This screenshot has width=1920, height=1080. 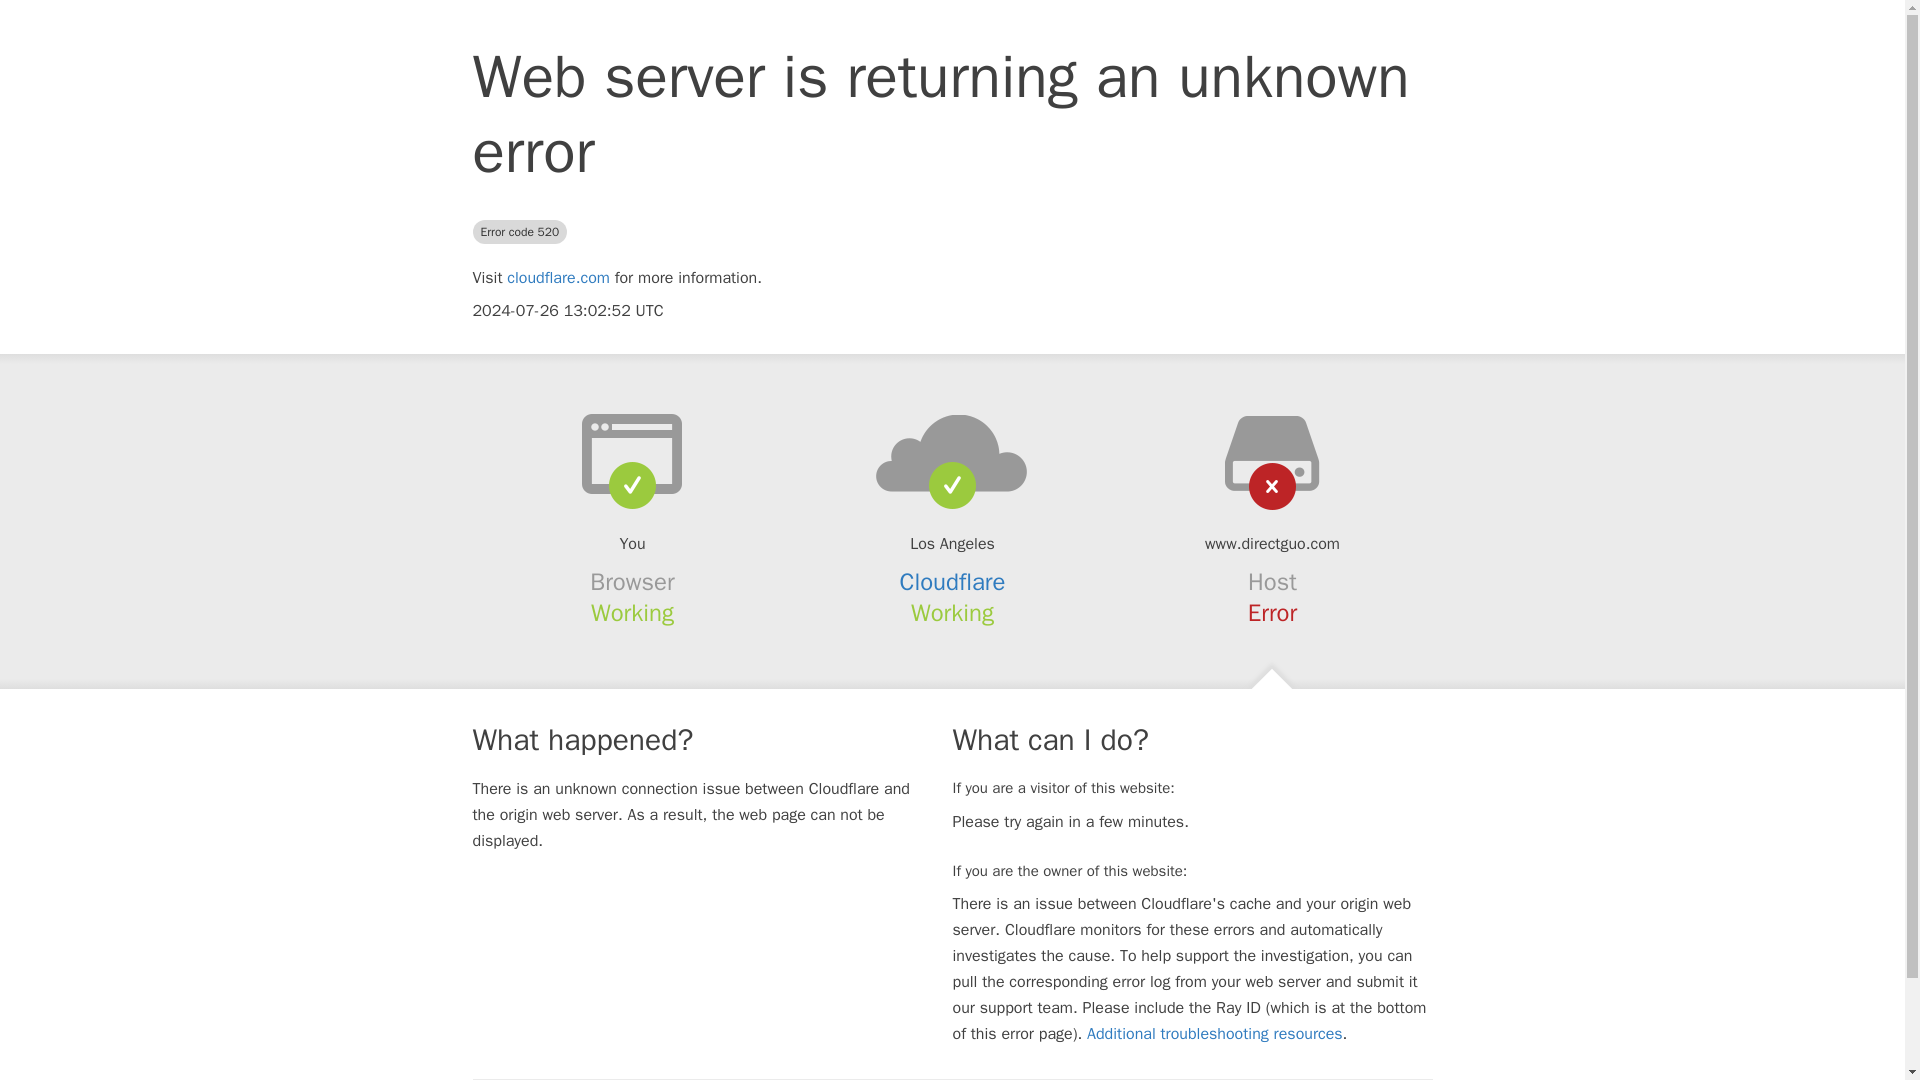 I want to click on cloudflare.com, so click(x=558, y=278).